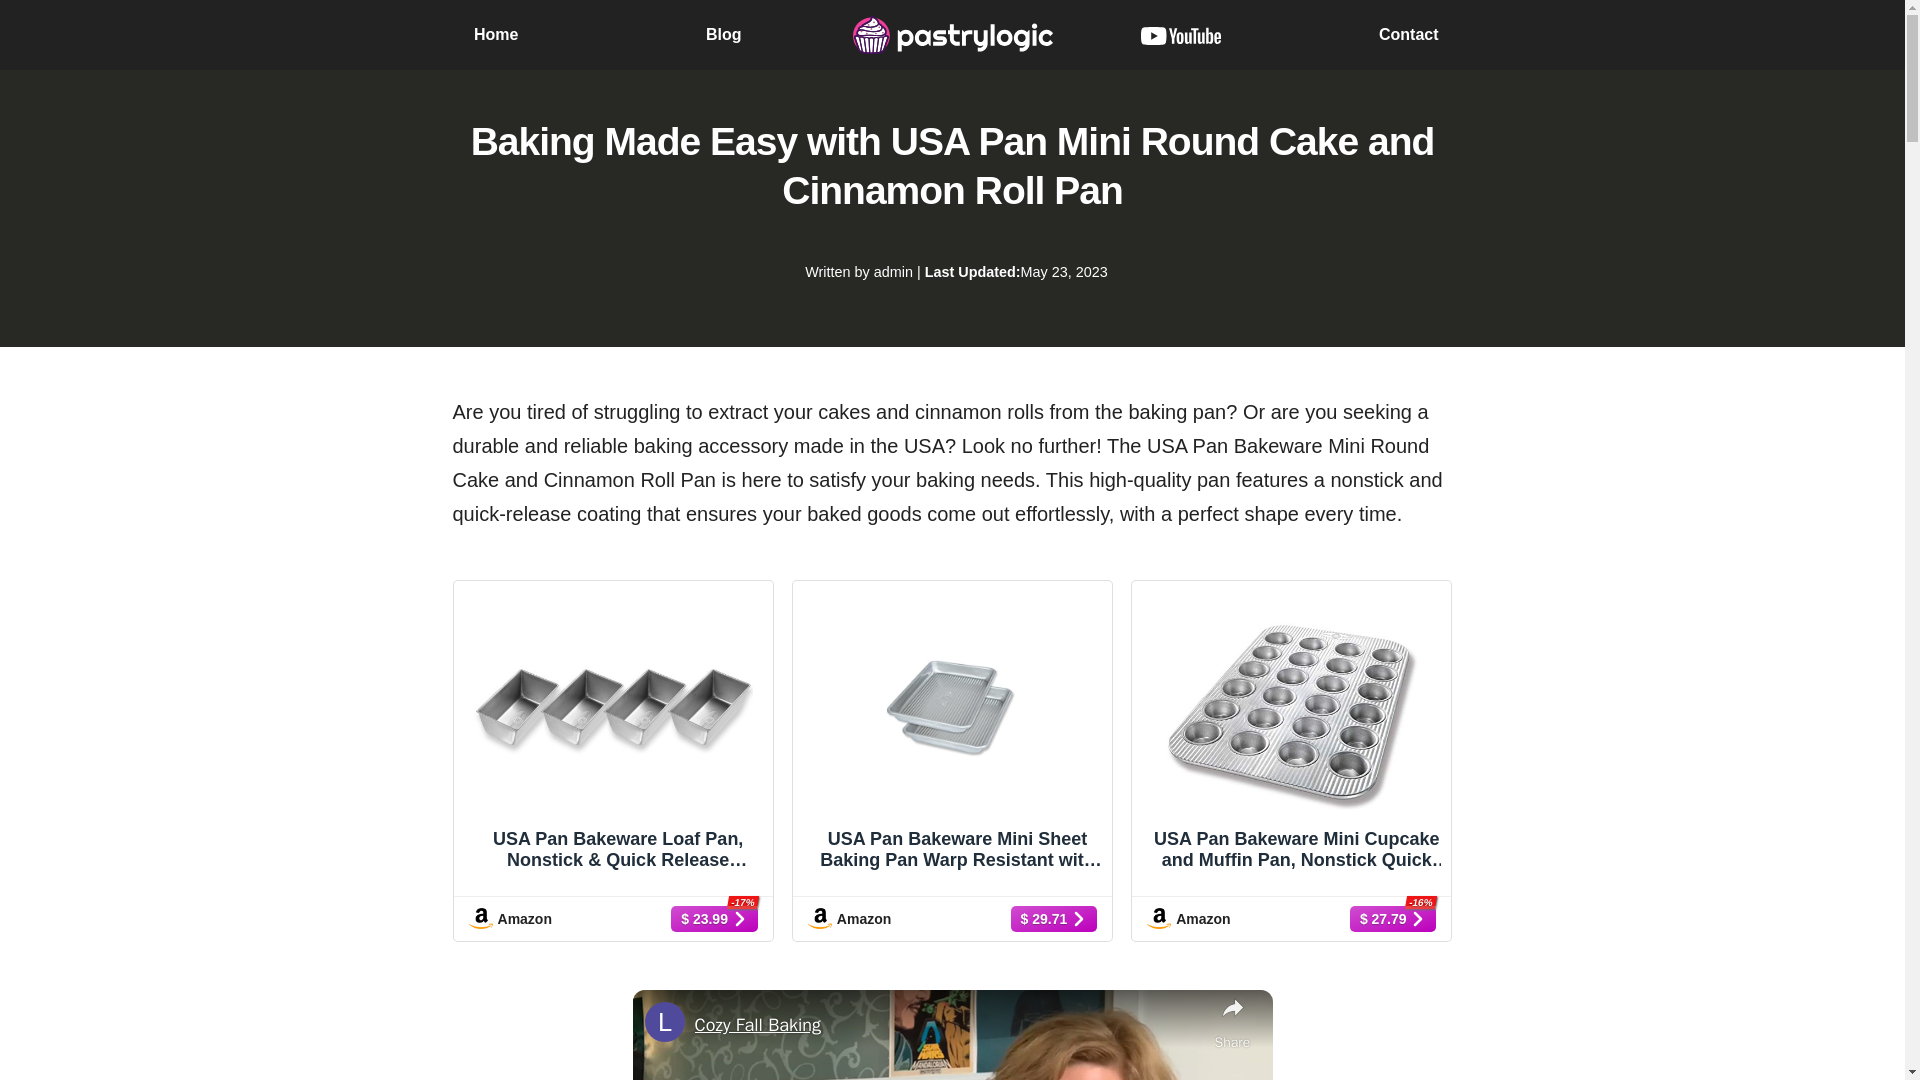  What do you see at coordinates (724, 34) in the screenshot?
I see `Blog` at bounding box center [724, 34].